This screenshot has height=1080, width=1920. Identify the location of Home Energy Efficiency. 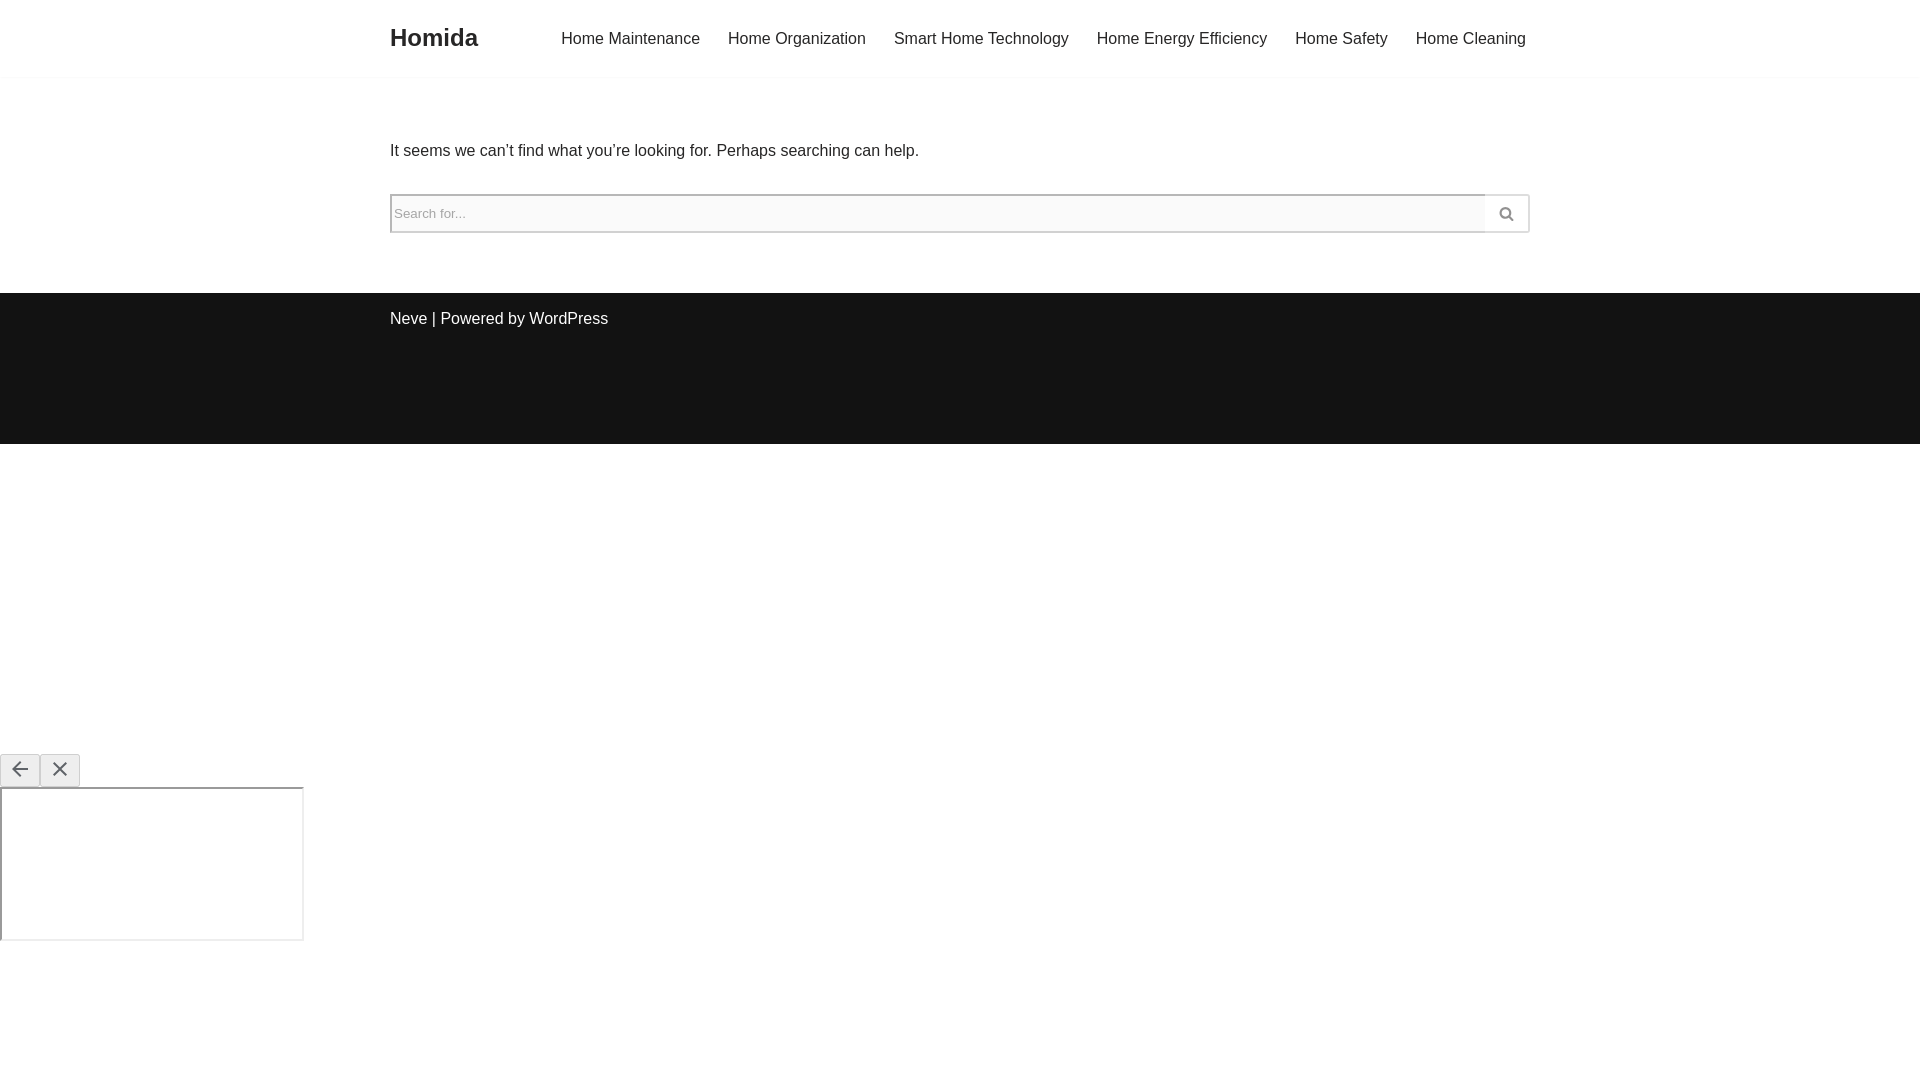
(1182, 38).